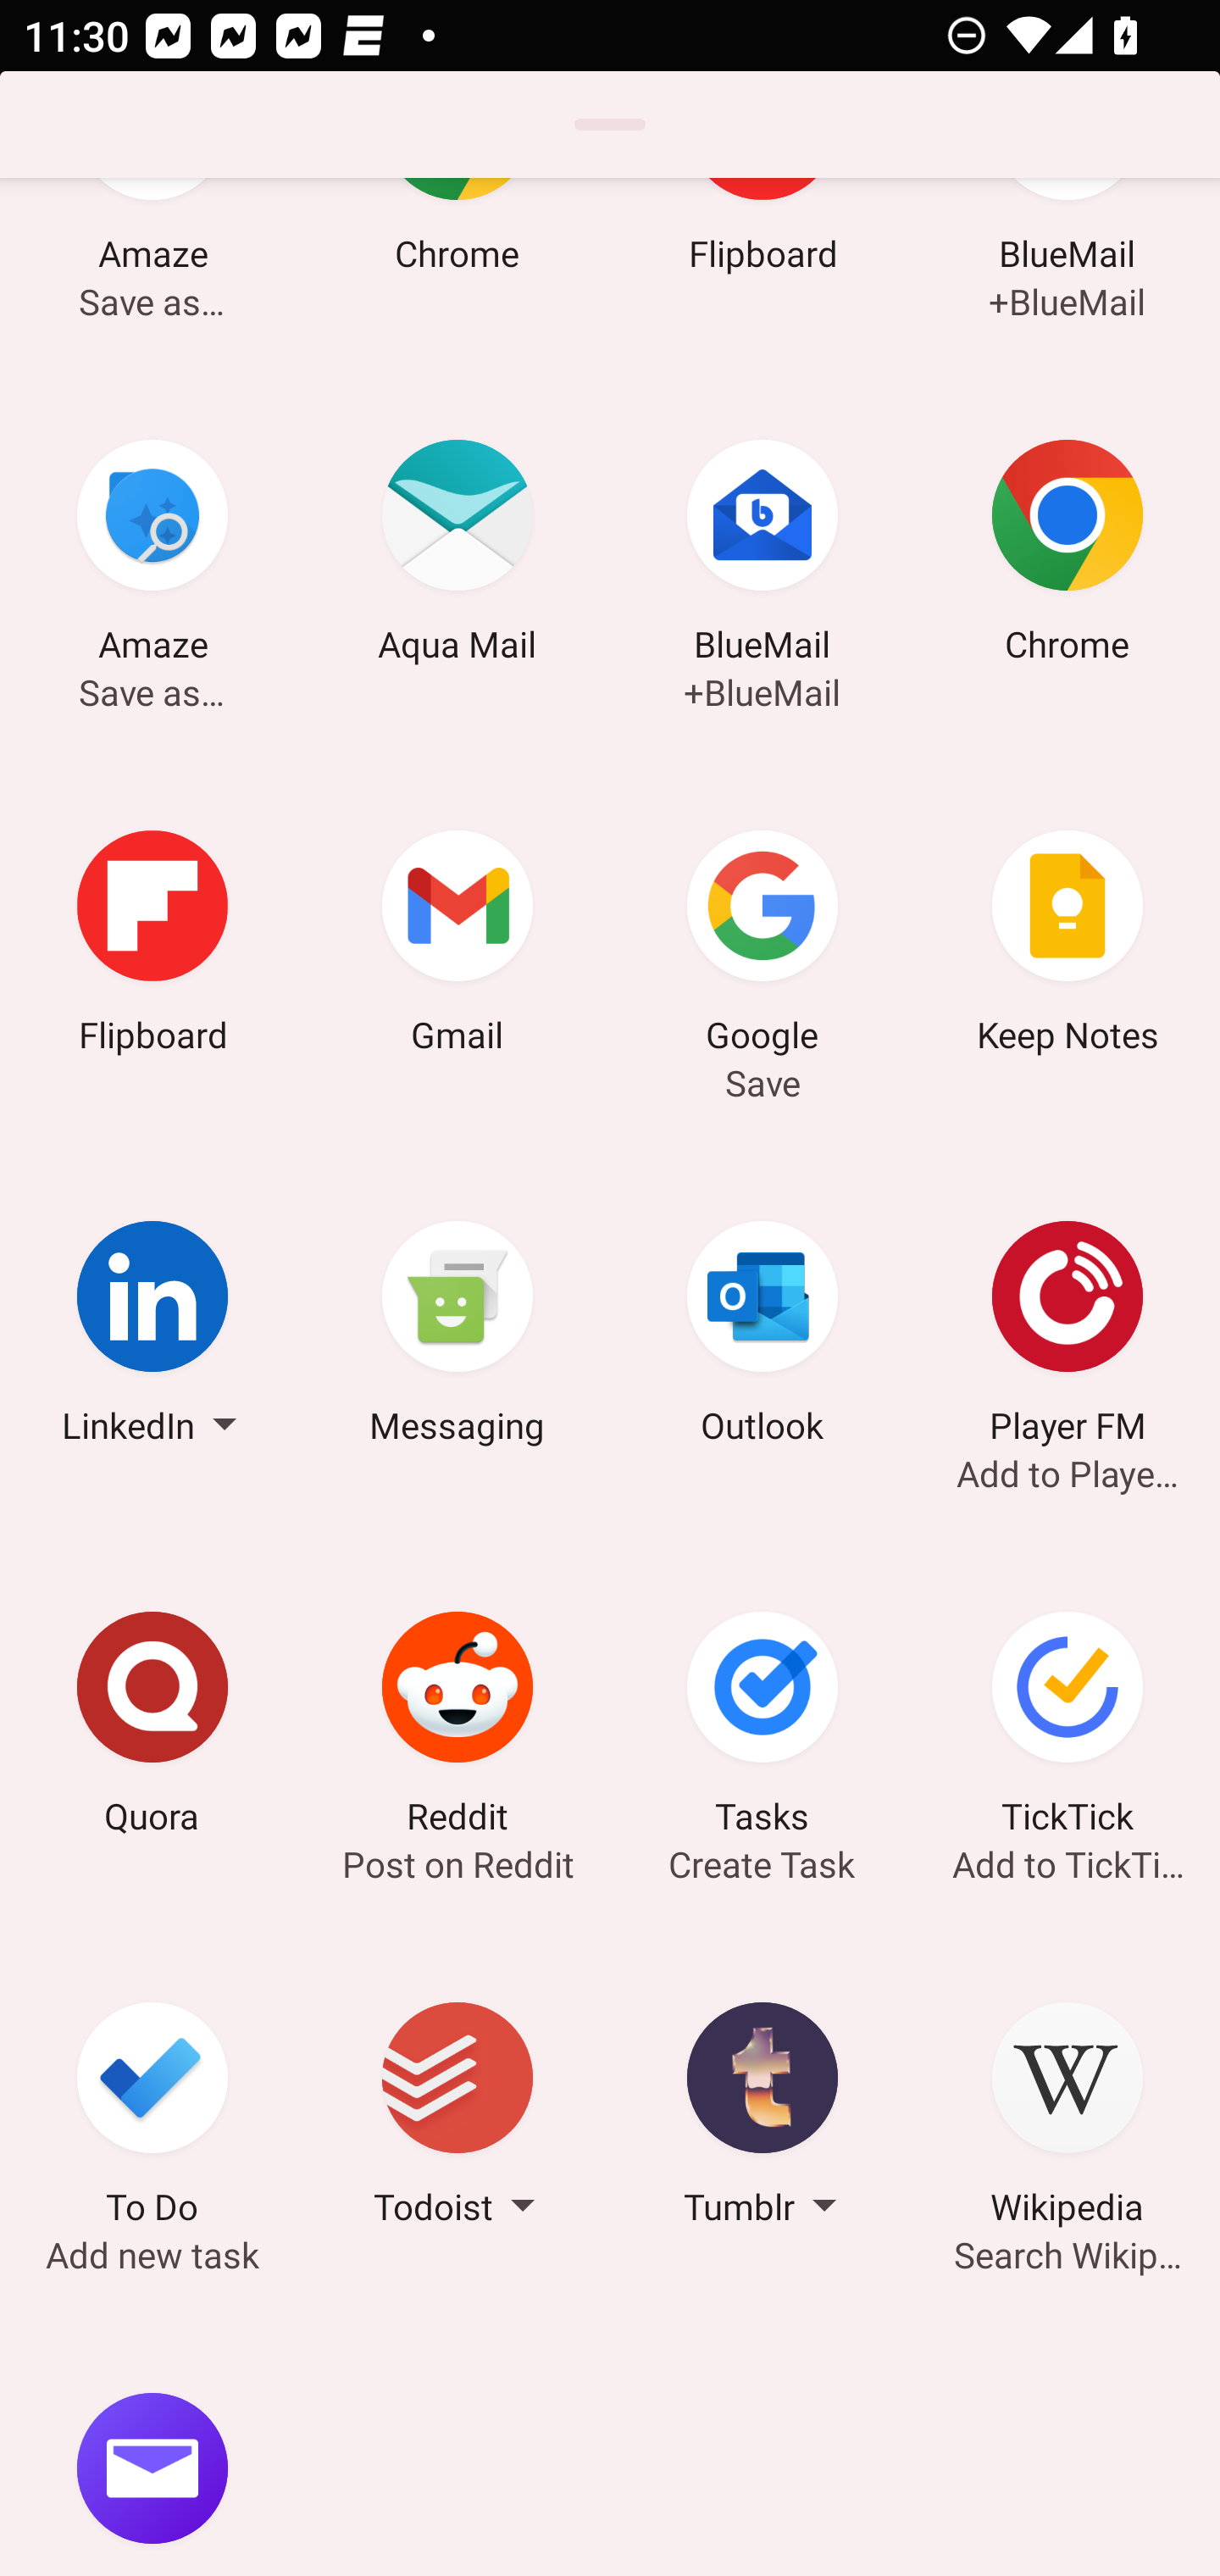 This screenshot has width=1220, height=2576. What do you see at coordinates (1067, 269) in the screenshot?
I see `BlueMail +BlueMail` at bounding box center [1067, 269].